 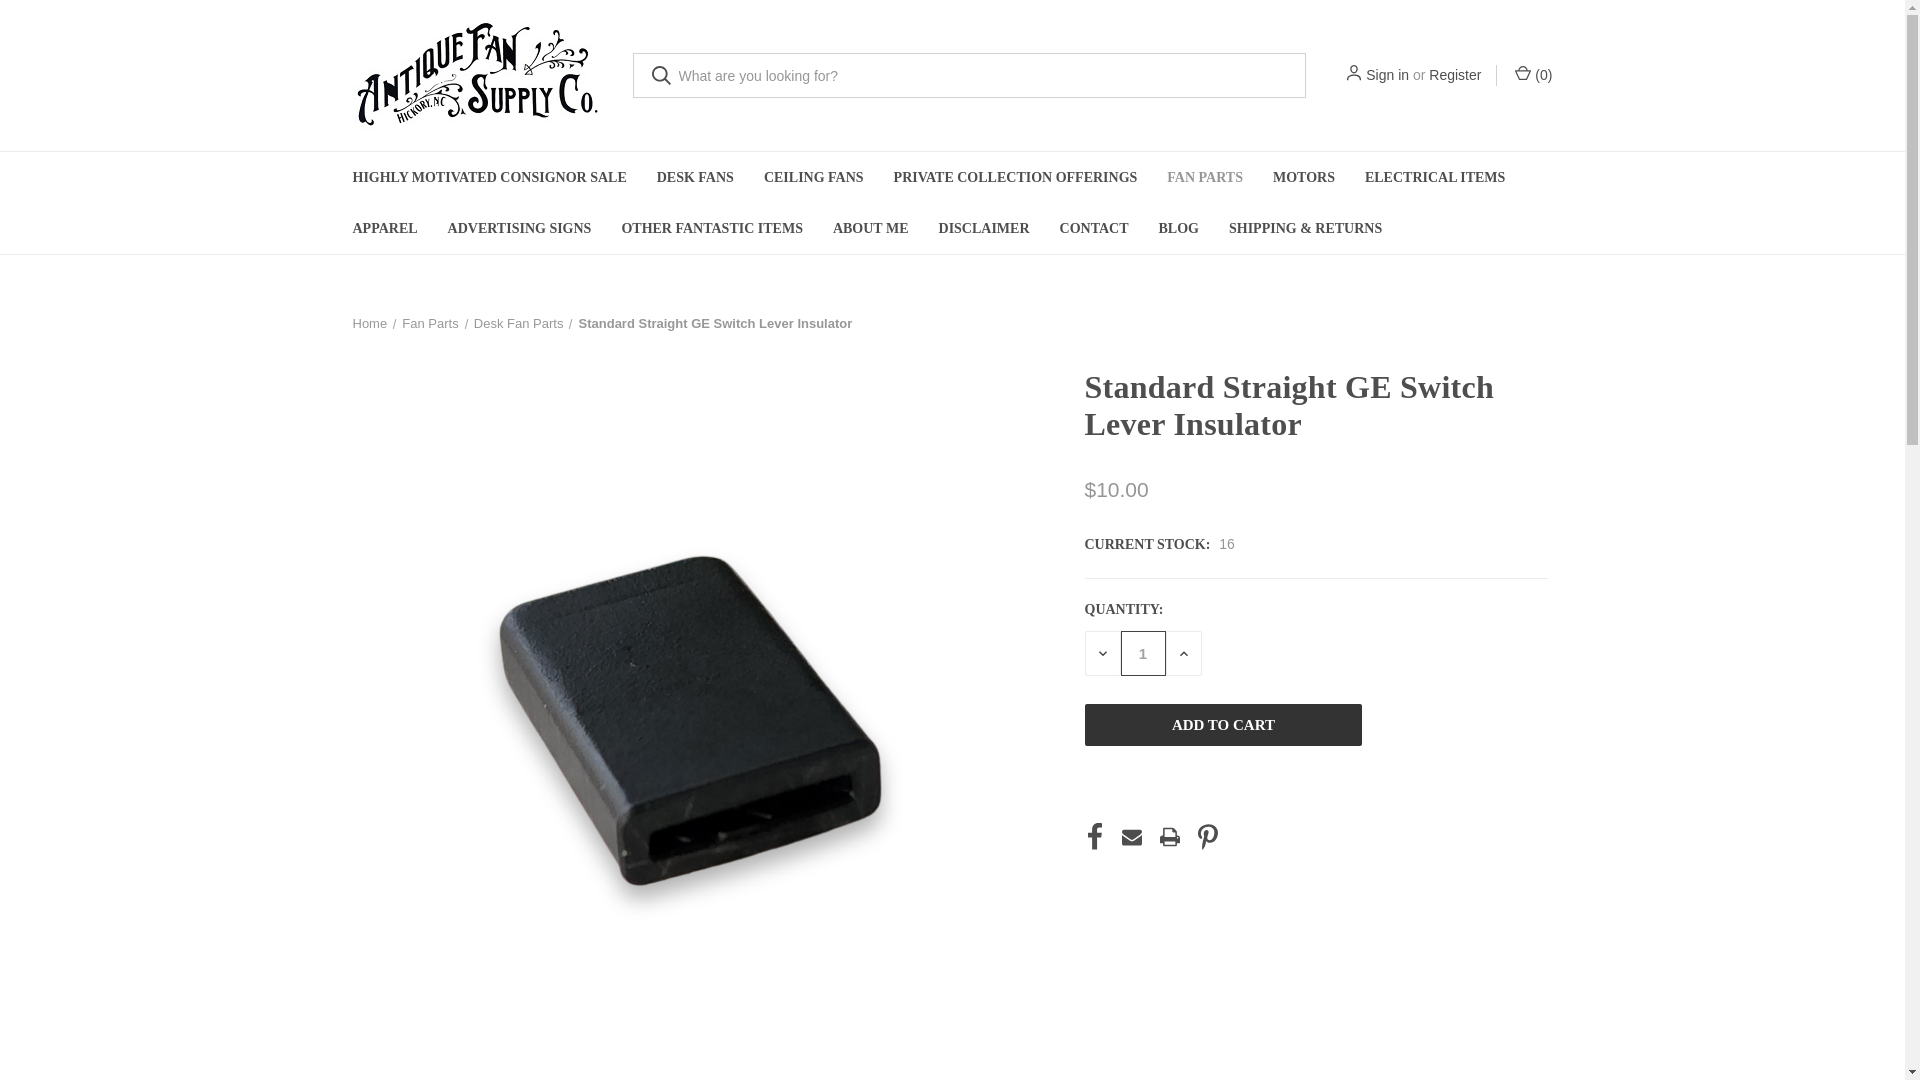 What do you see at coordinates (1454, 75) in the screenshot?
I see `Register` at bounding box center [1454, 75].